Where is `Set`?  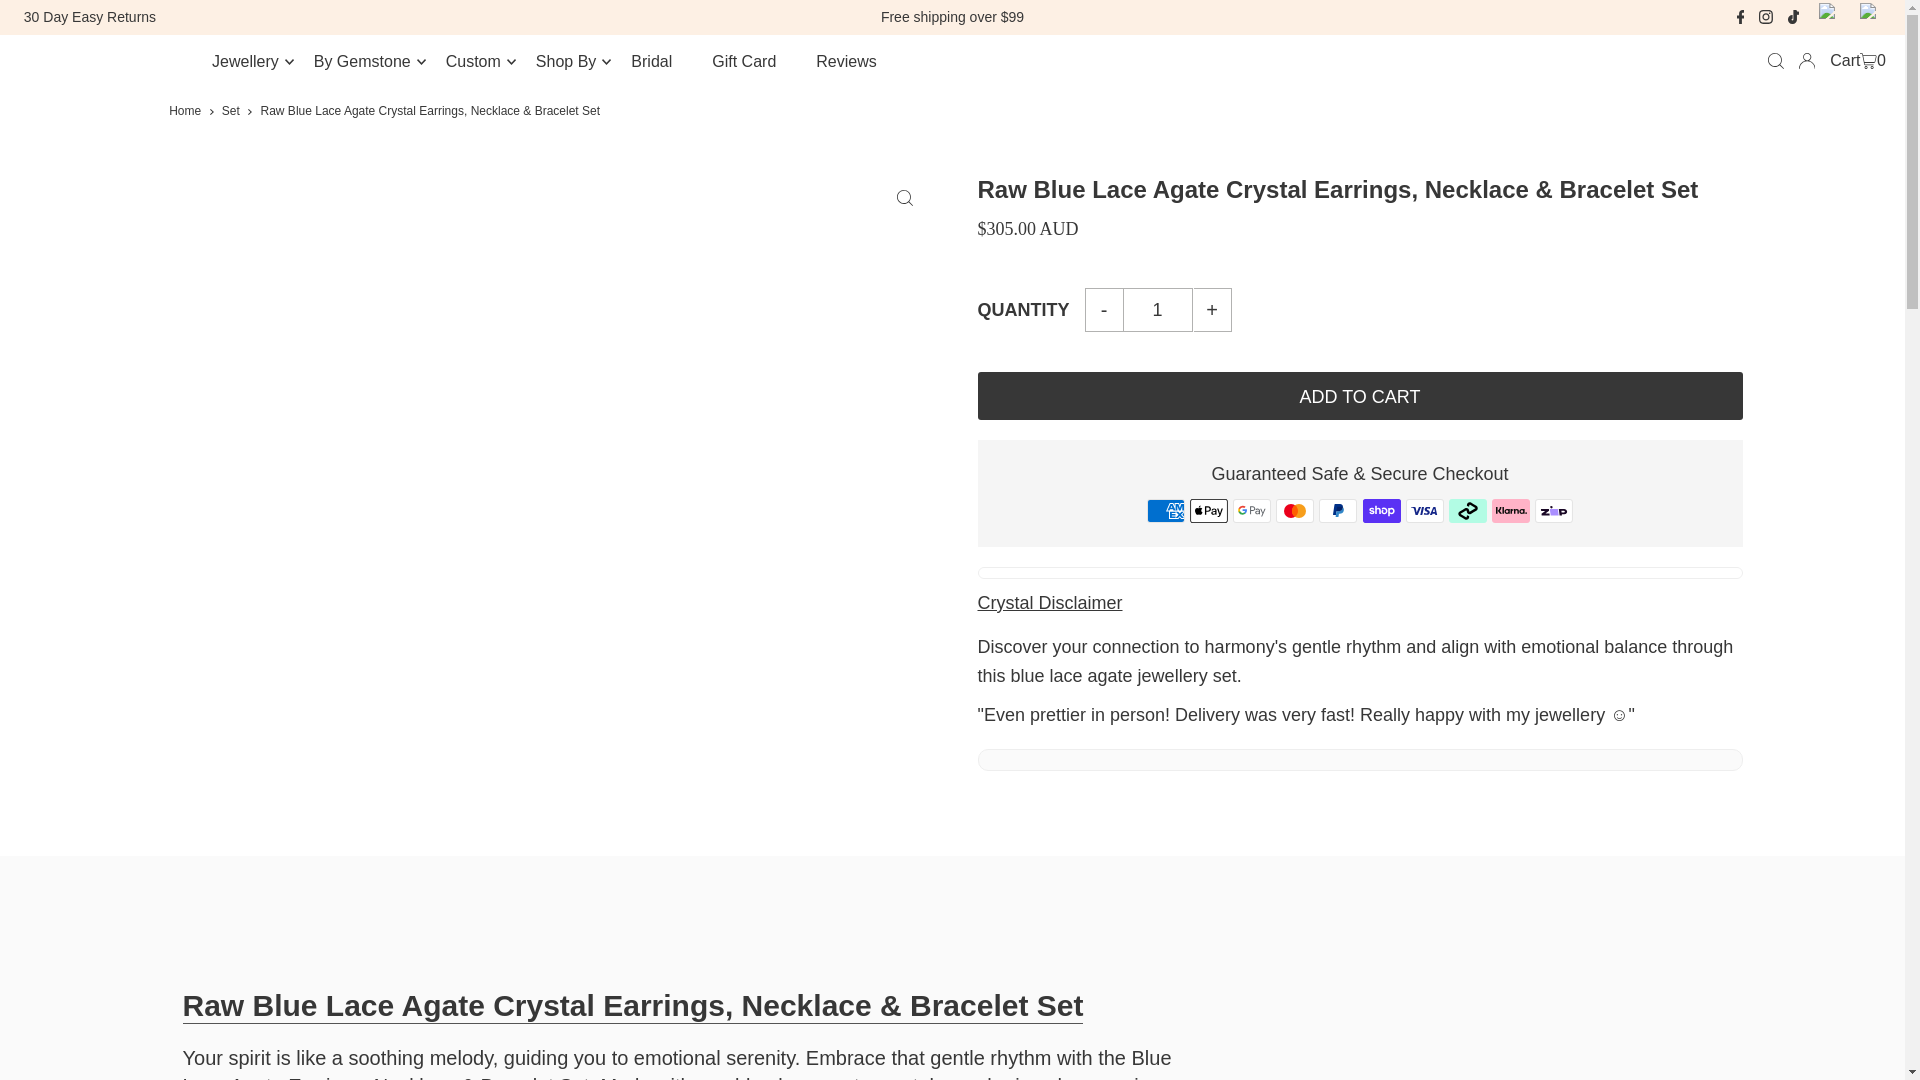 Set is located at coordinates (231, 110).